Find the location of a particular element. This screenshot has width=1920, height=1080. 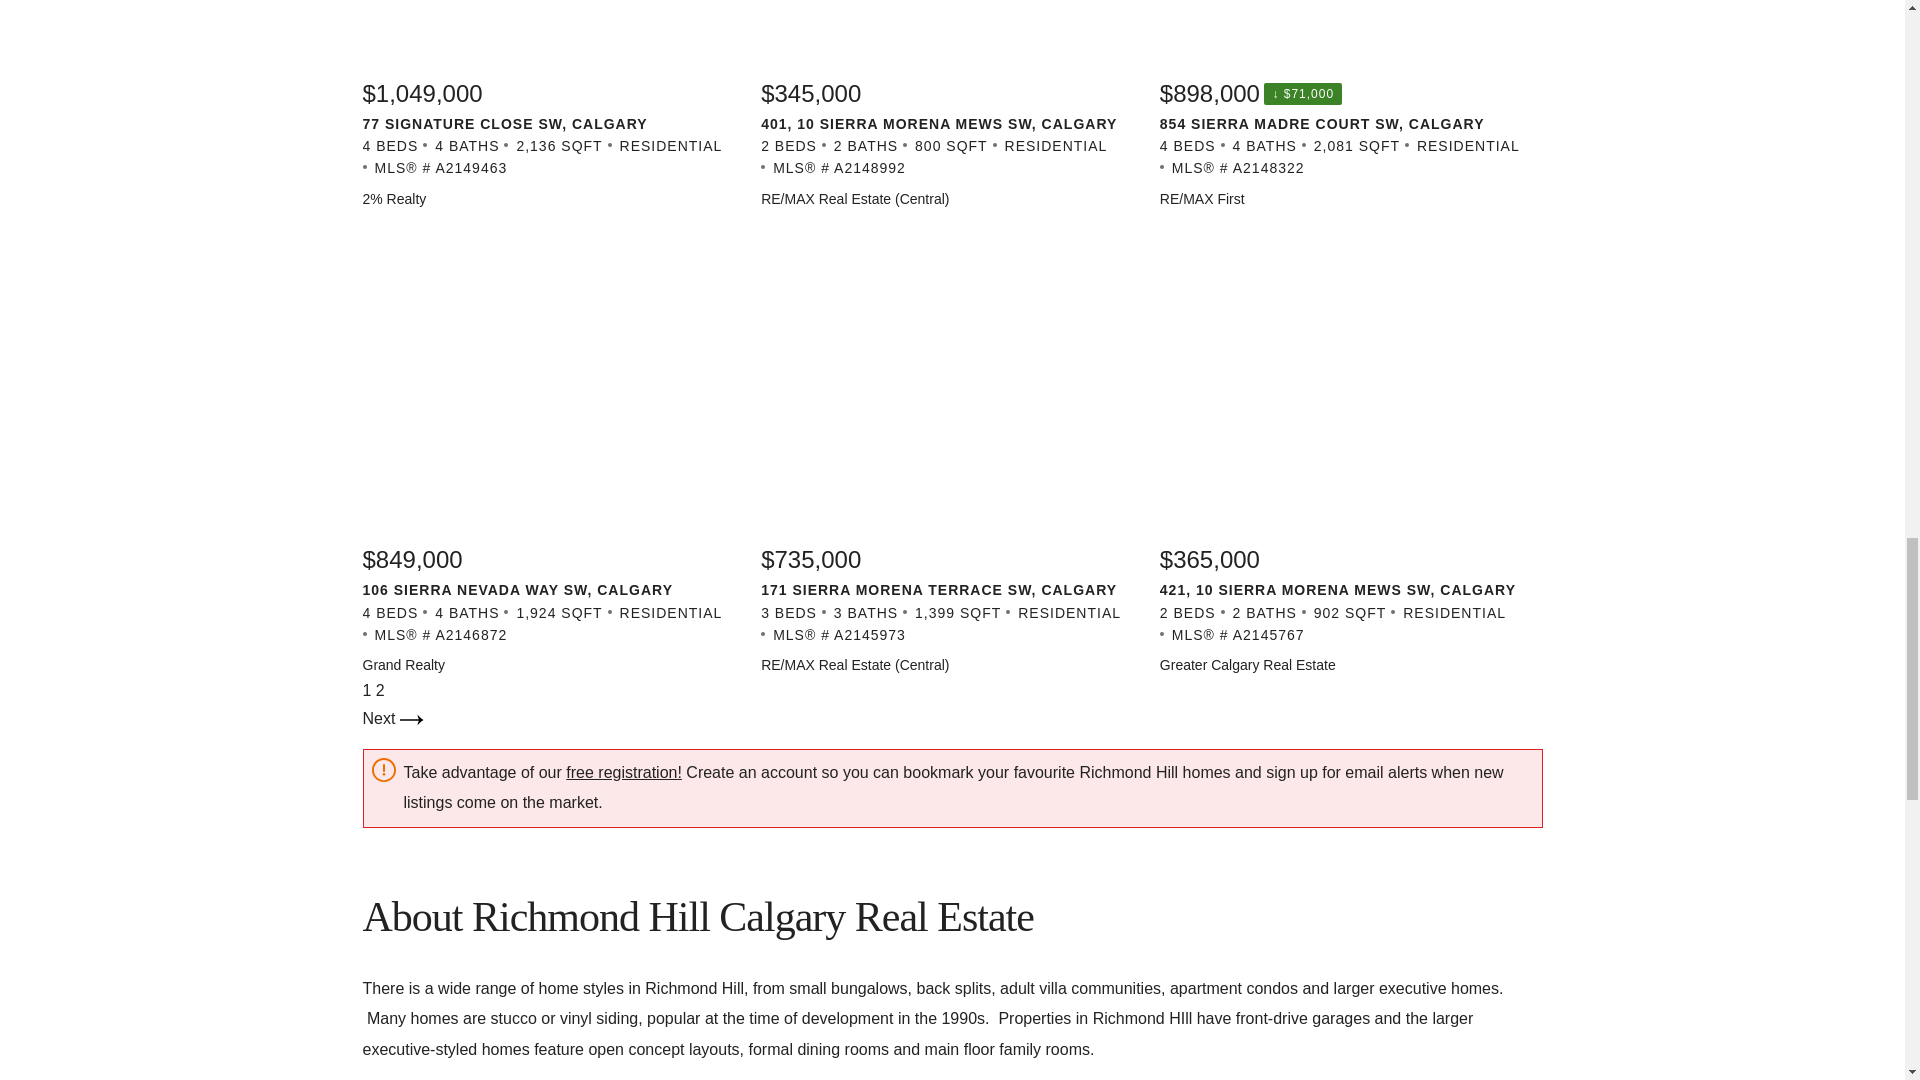

Current Page is 1 is located at coordinates (368, 690).